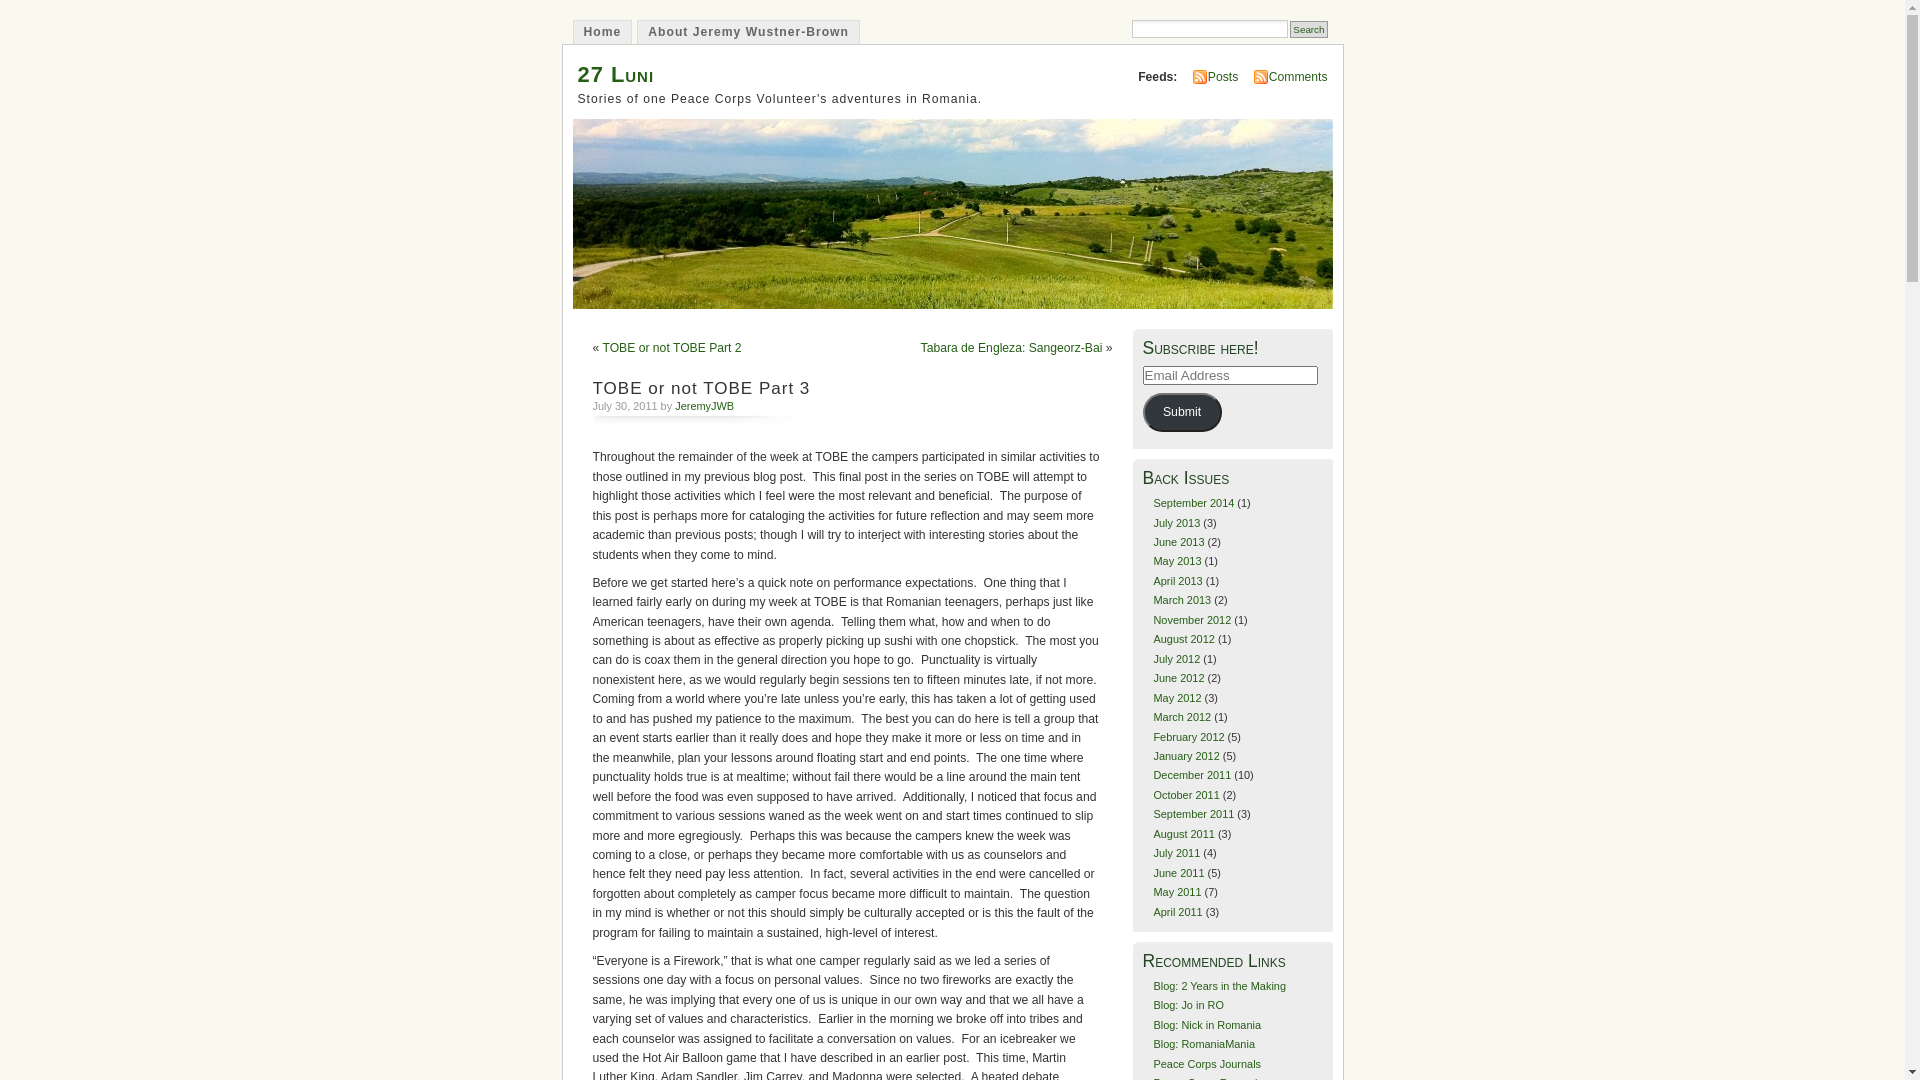 The image size is (1920, 1080). Describe the element at coordinates (1176, 659) in the screenshot. I see `July 2012` at that location.